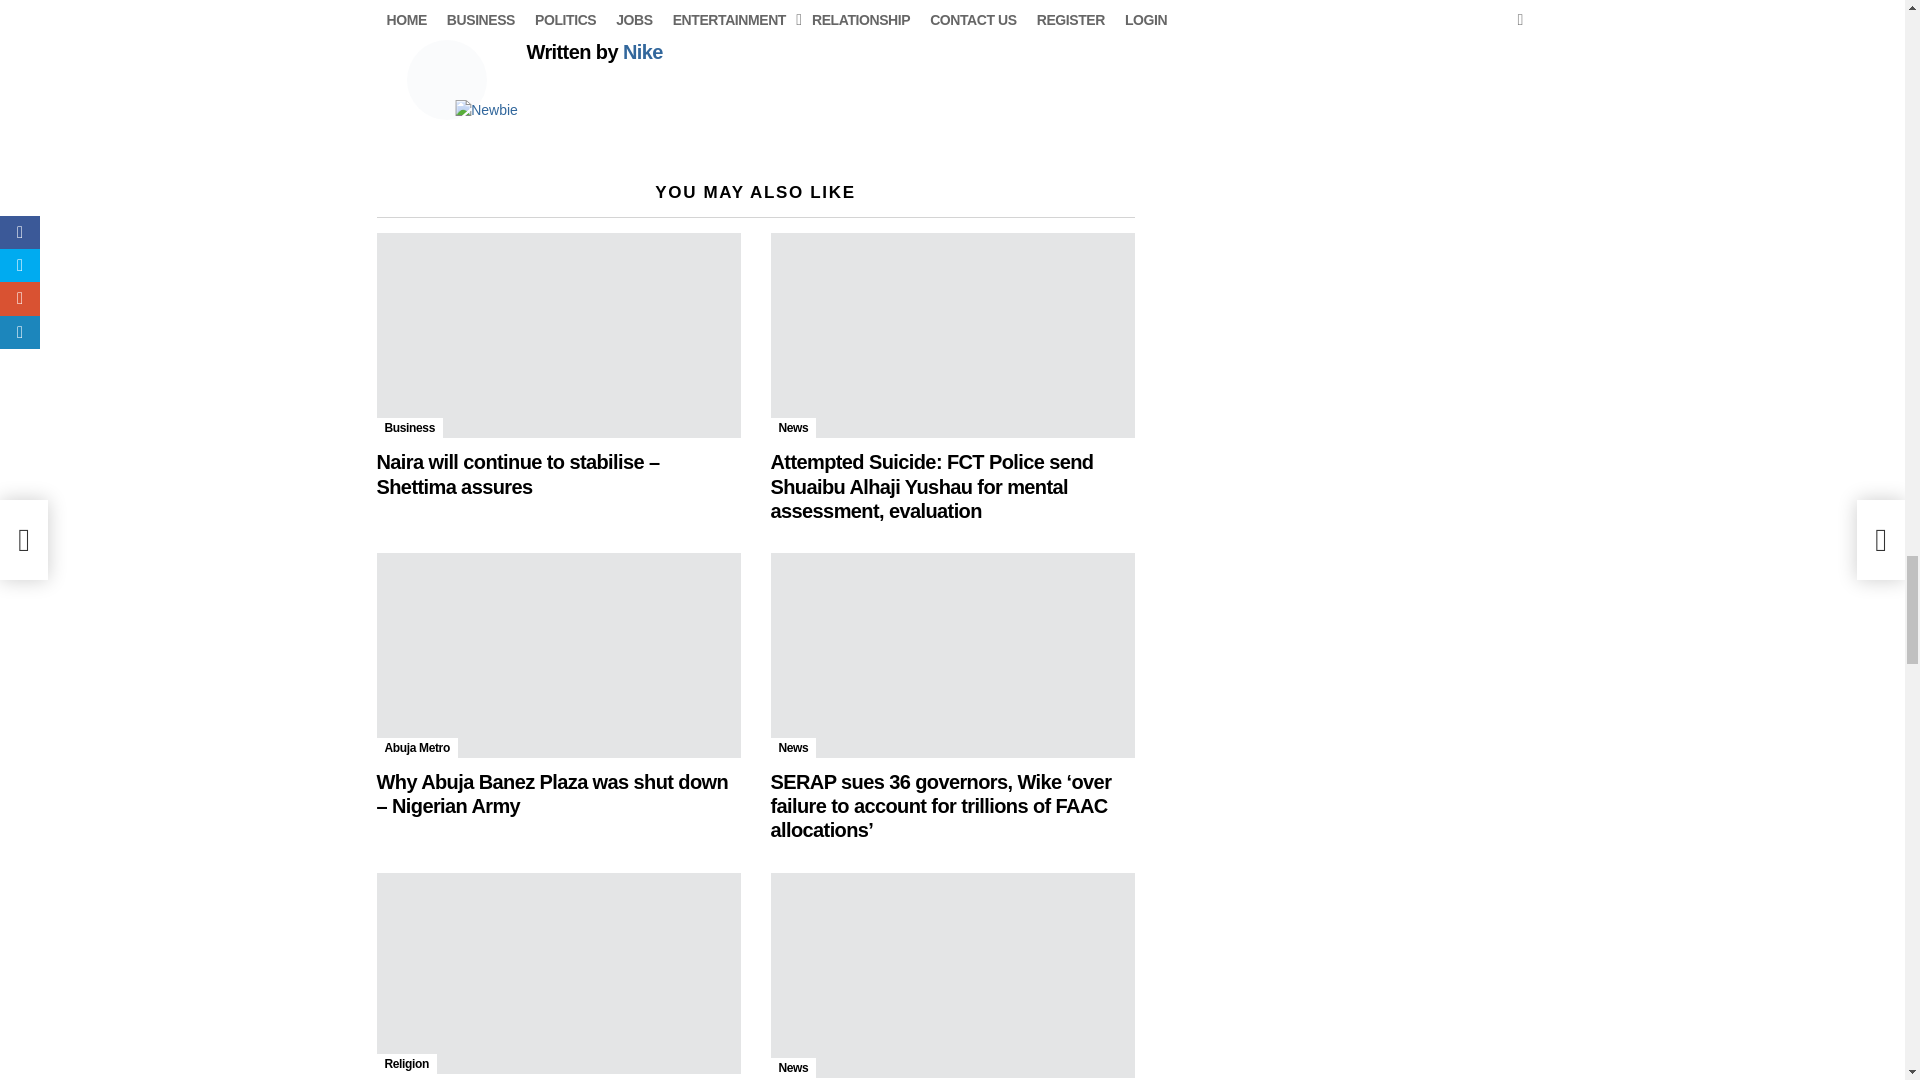  Describe the element at coordinates (642, 52) in the screenshot. I see `Nike` at that location.